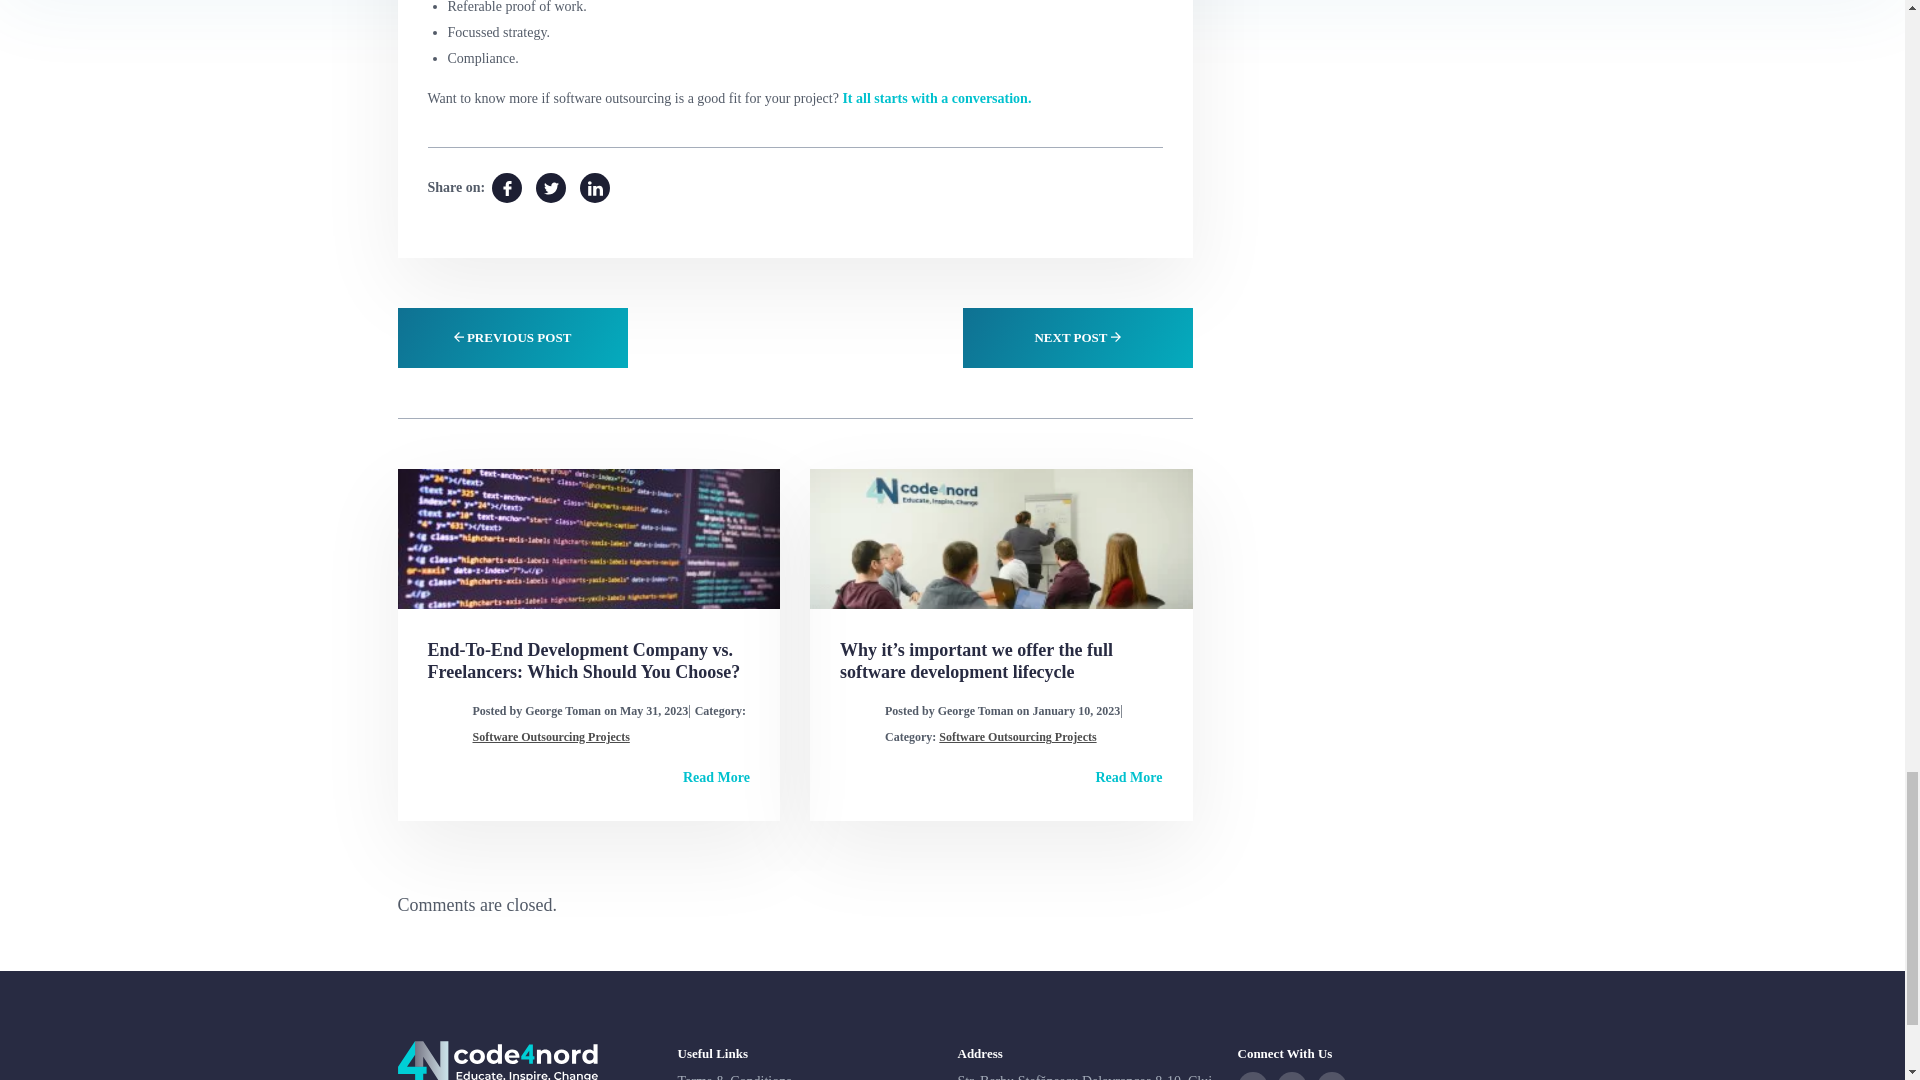 The width and height of the screenshot is (1920, 1080). I want to click on It all starts with a conversation., so click(936, 98).